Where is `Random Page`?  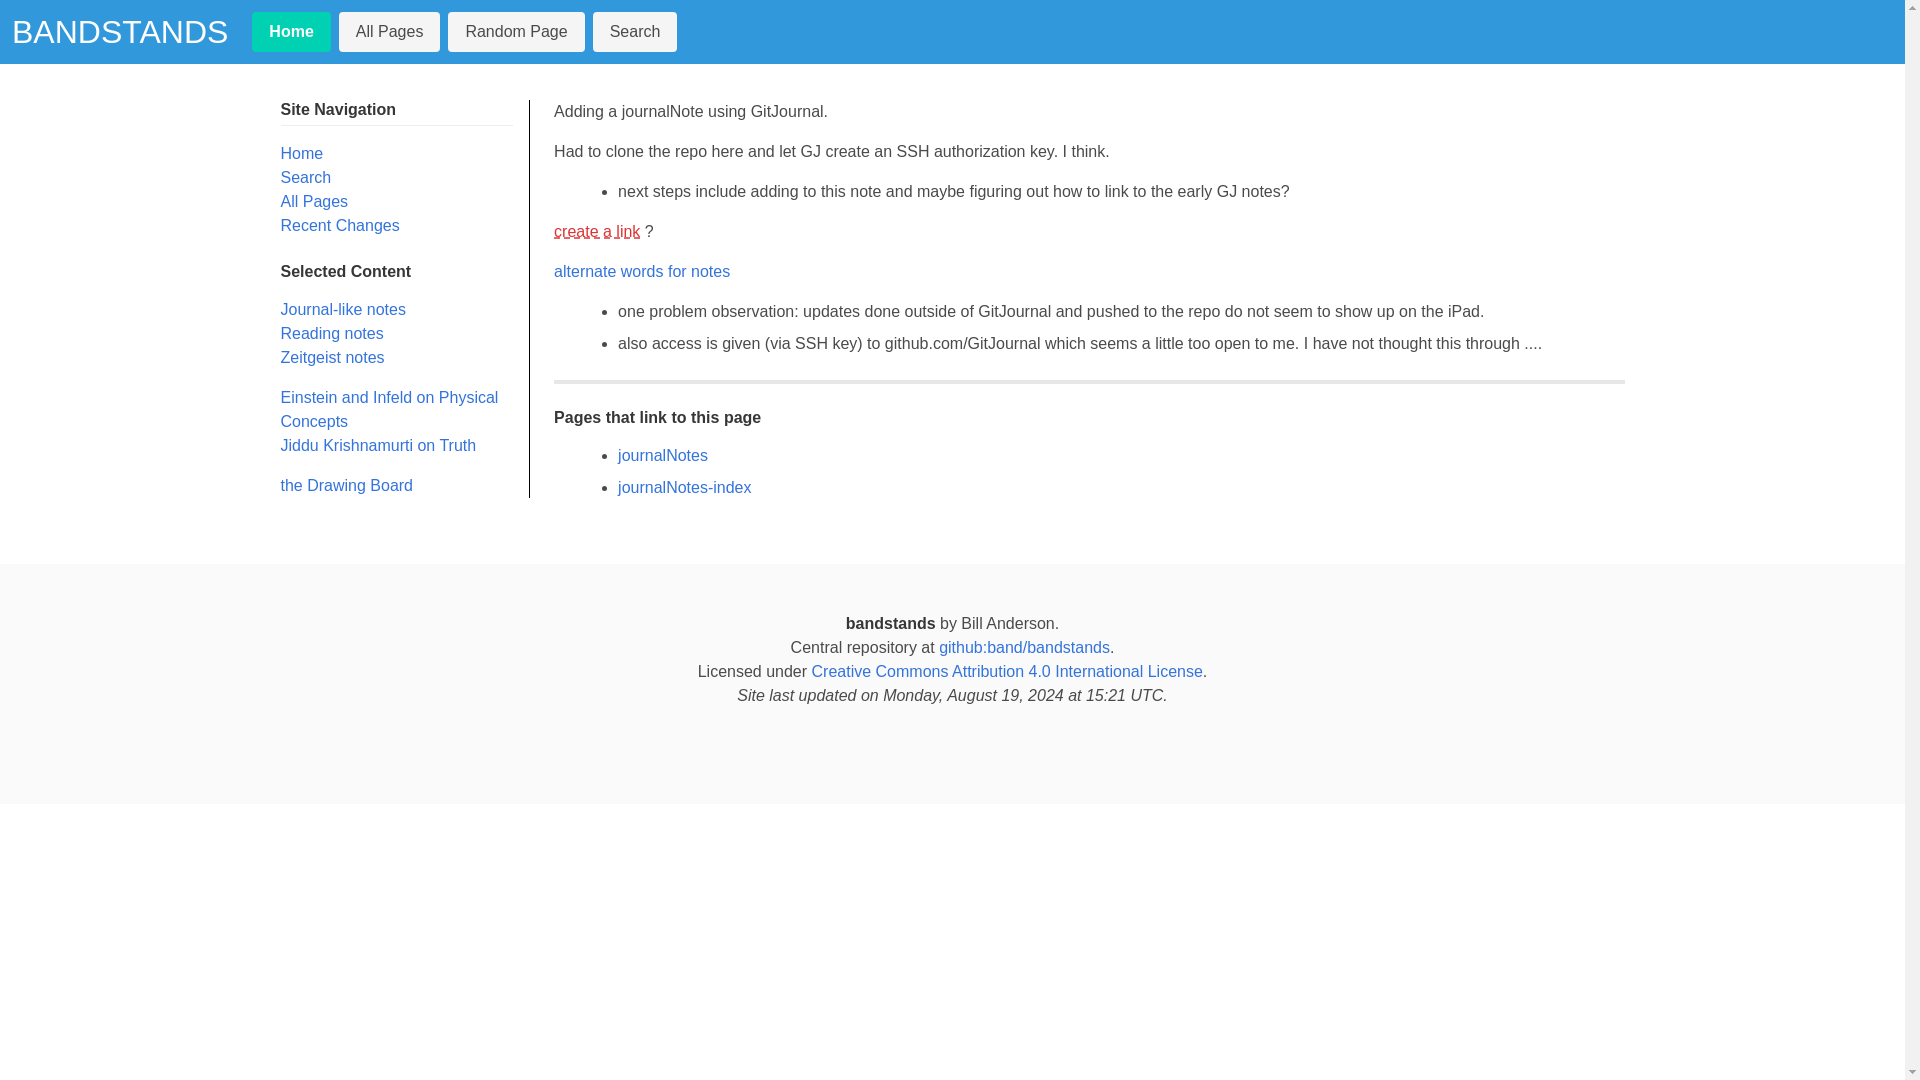 Random Page is located at coordinates (515, 31).